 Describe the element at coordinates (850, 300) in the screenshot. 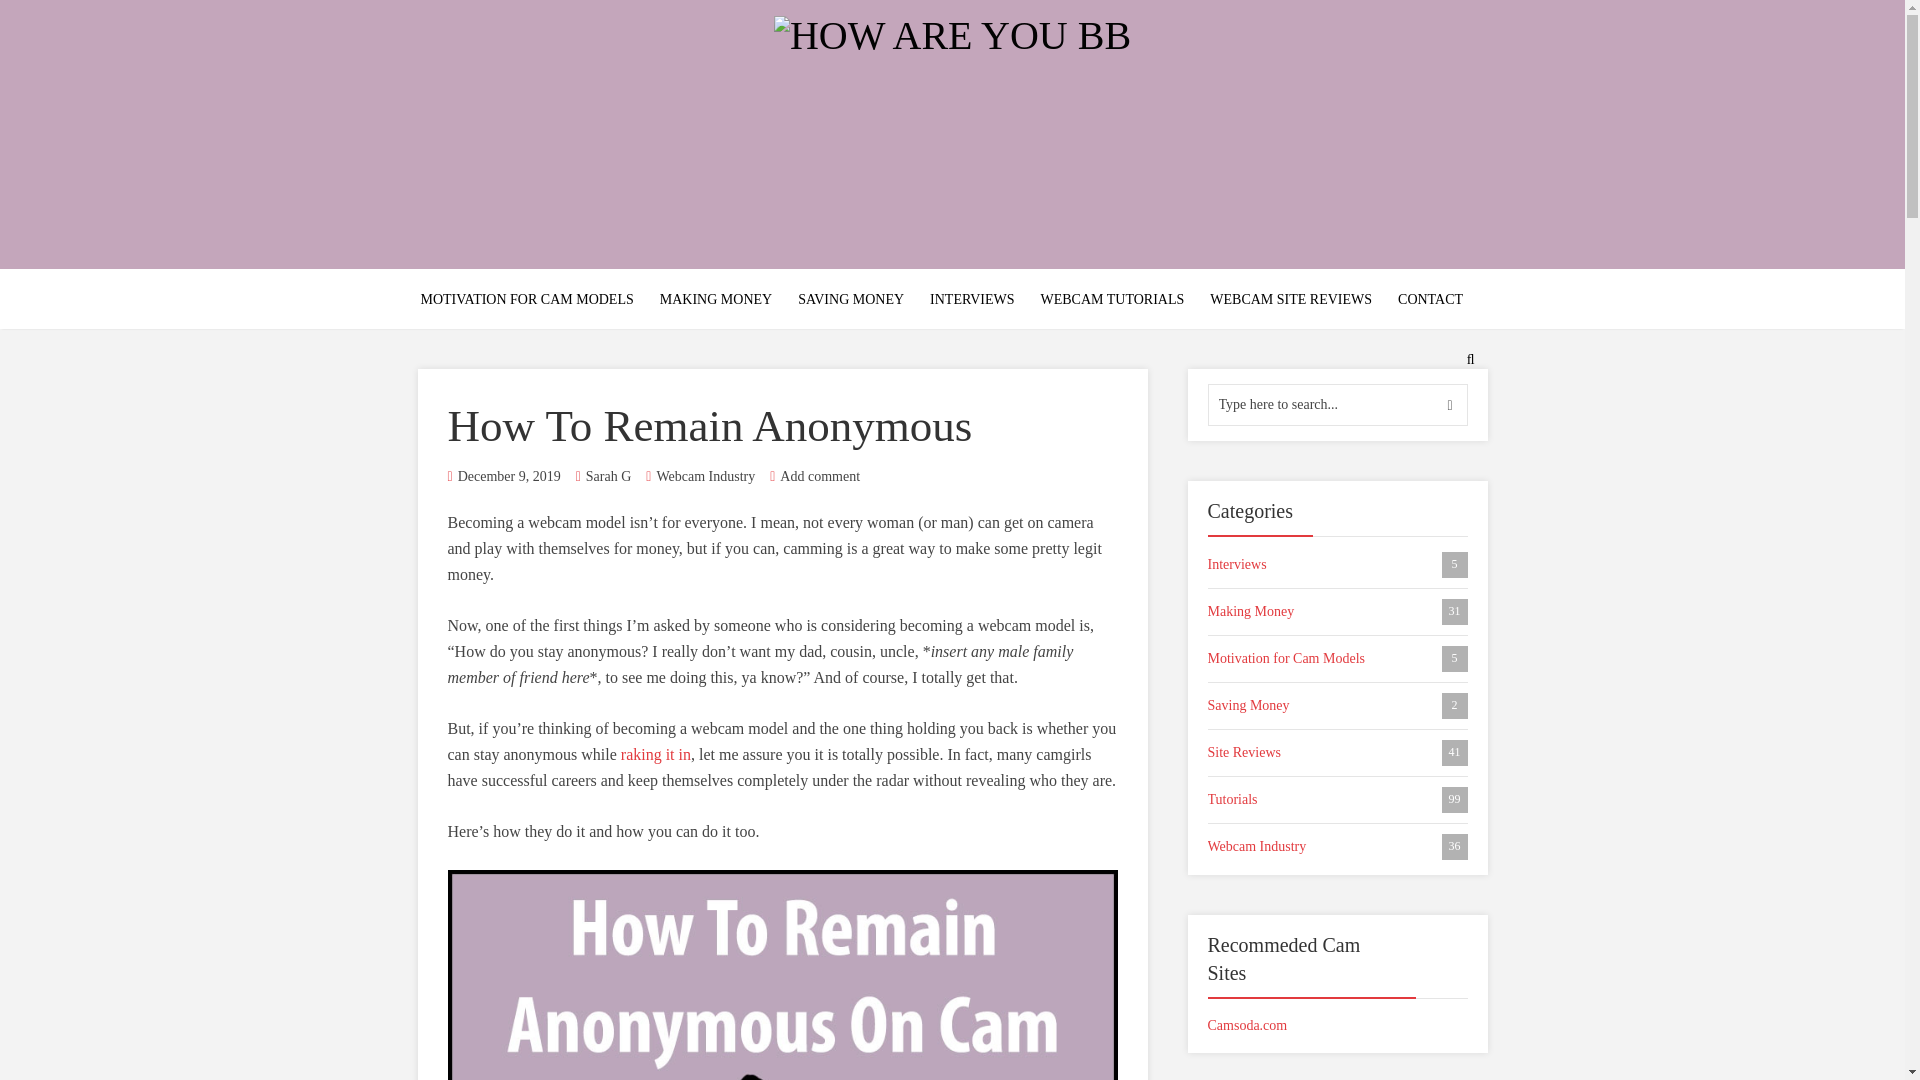

I see `SAVING MONEY` at that location.